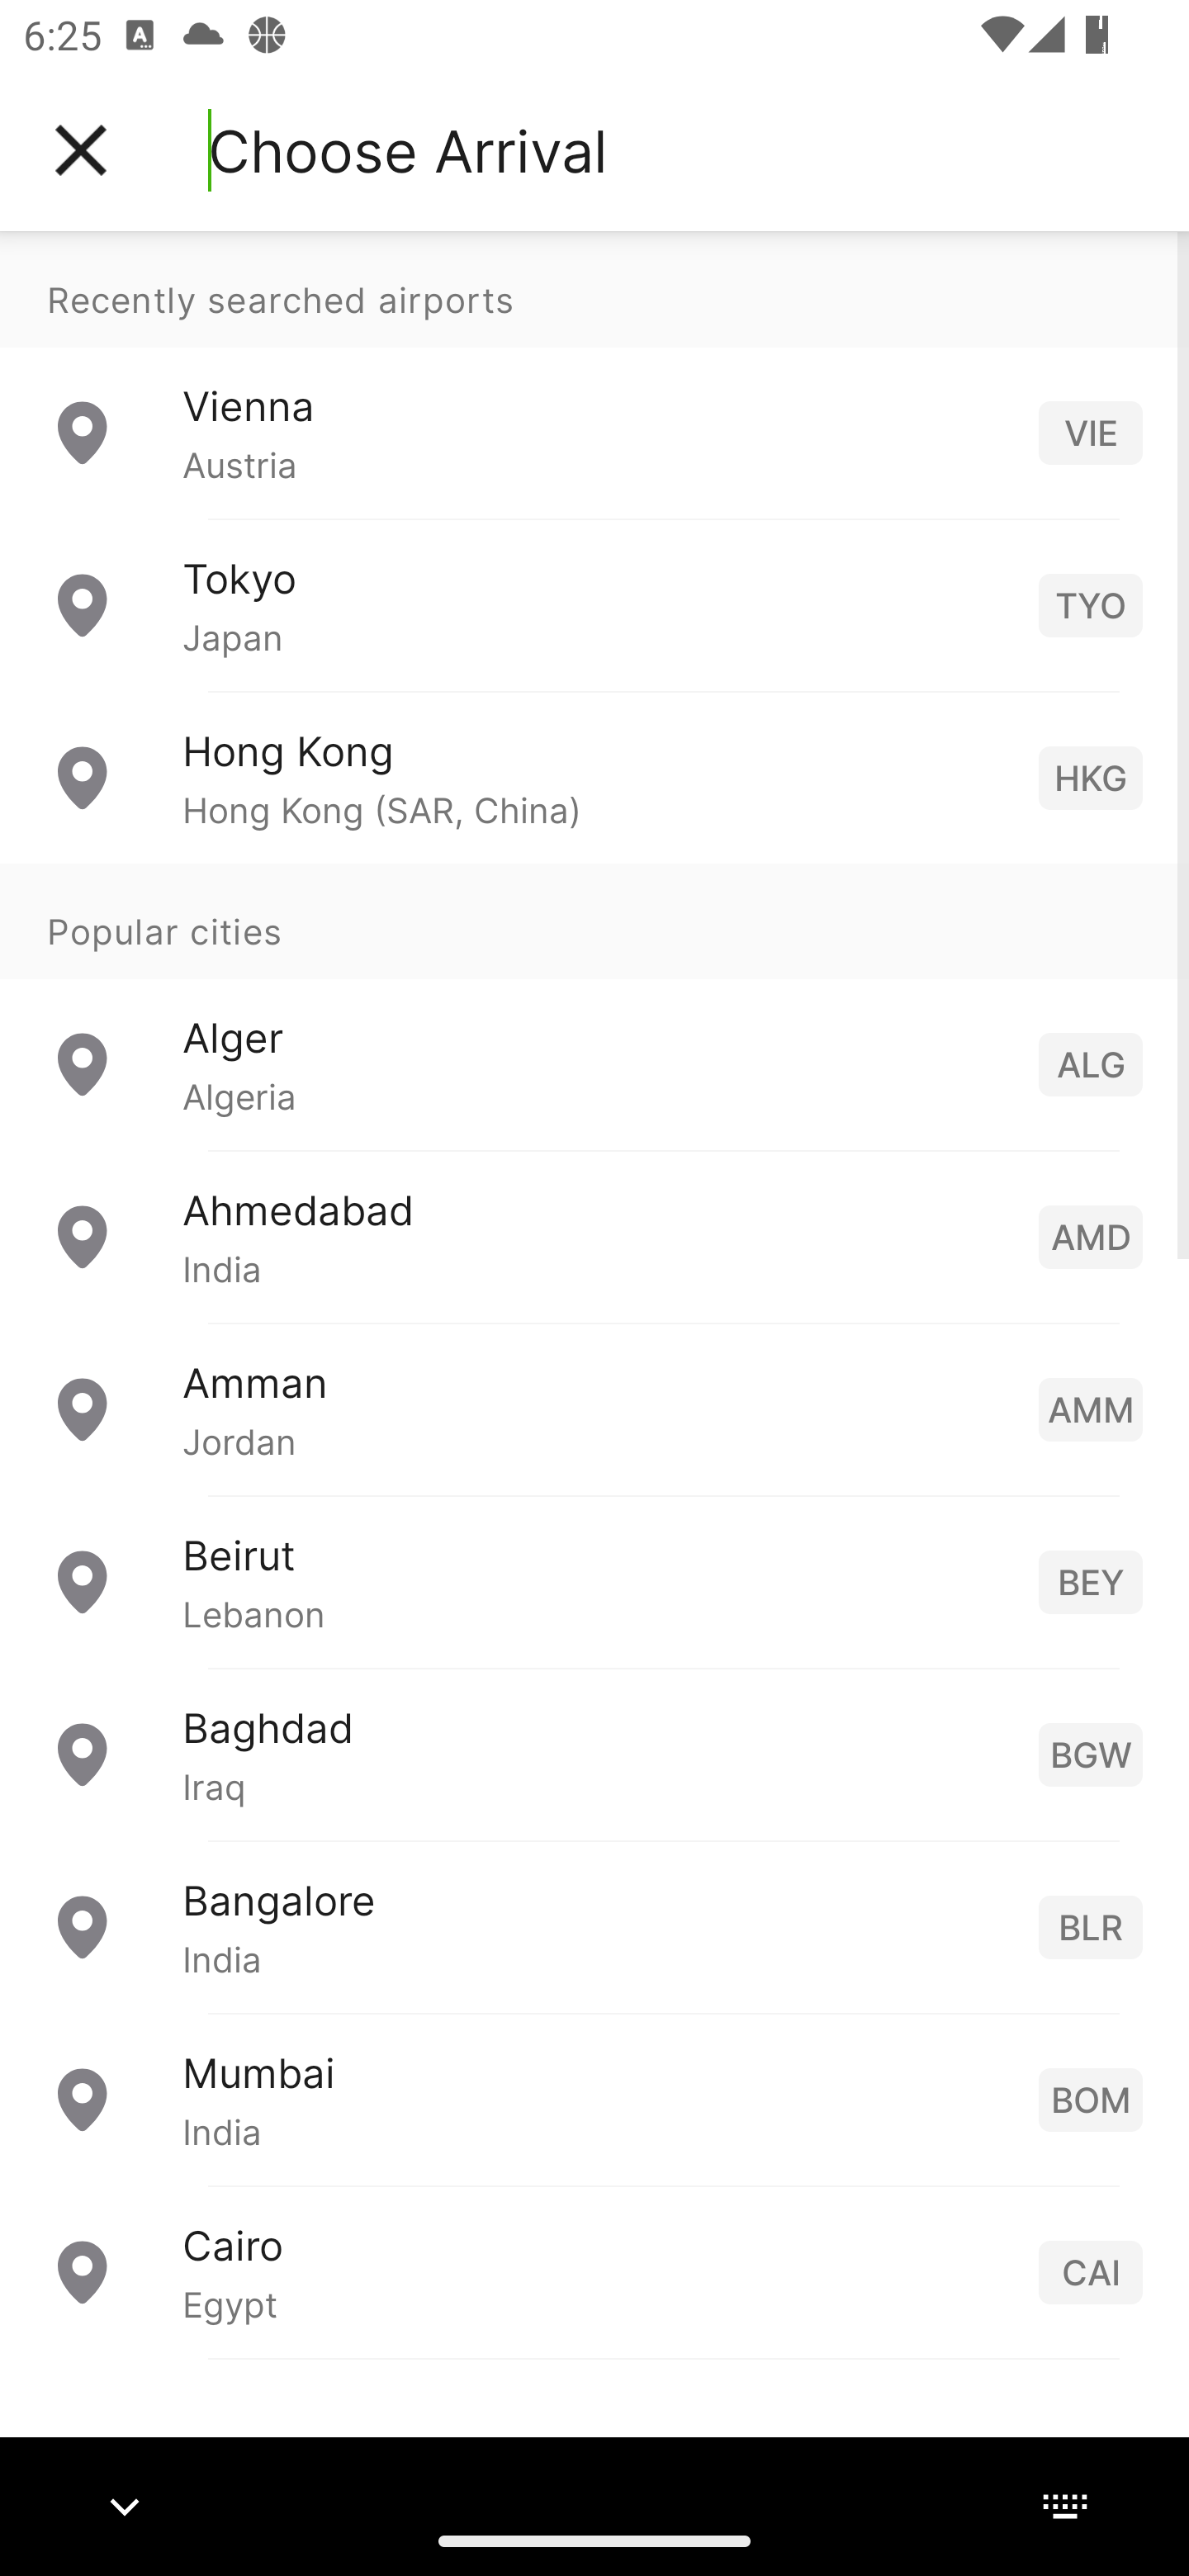 The height and width of the screenshot is (2576, 1189). I want to click on Bangalore India BLR, so click(594, 1925).